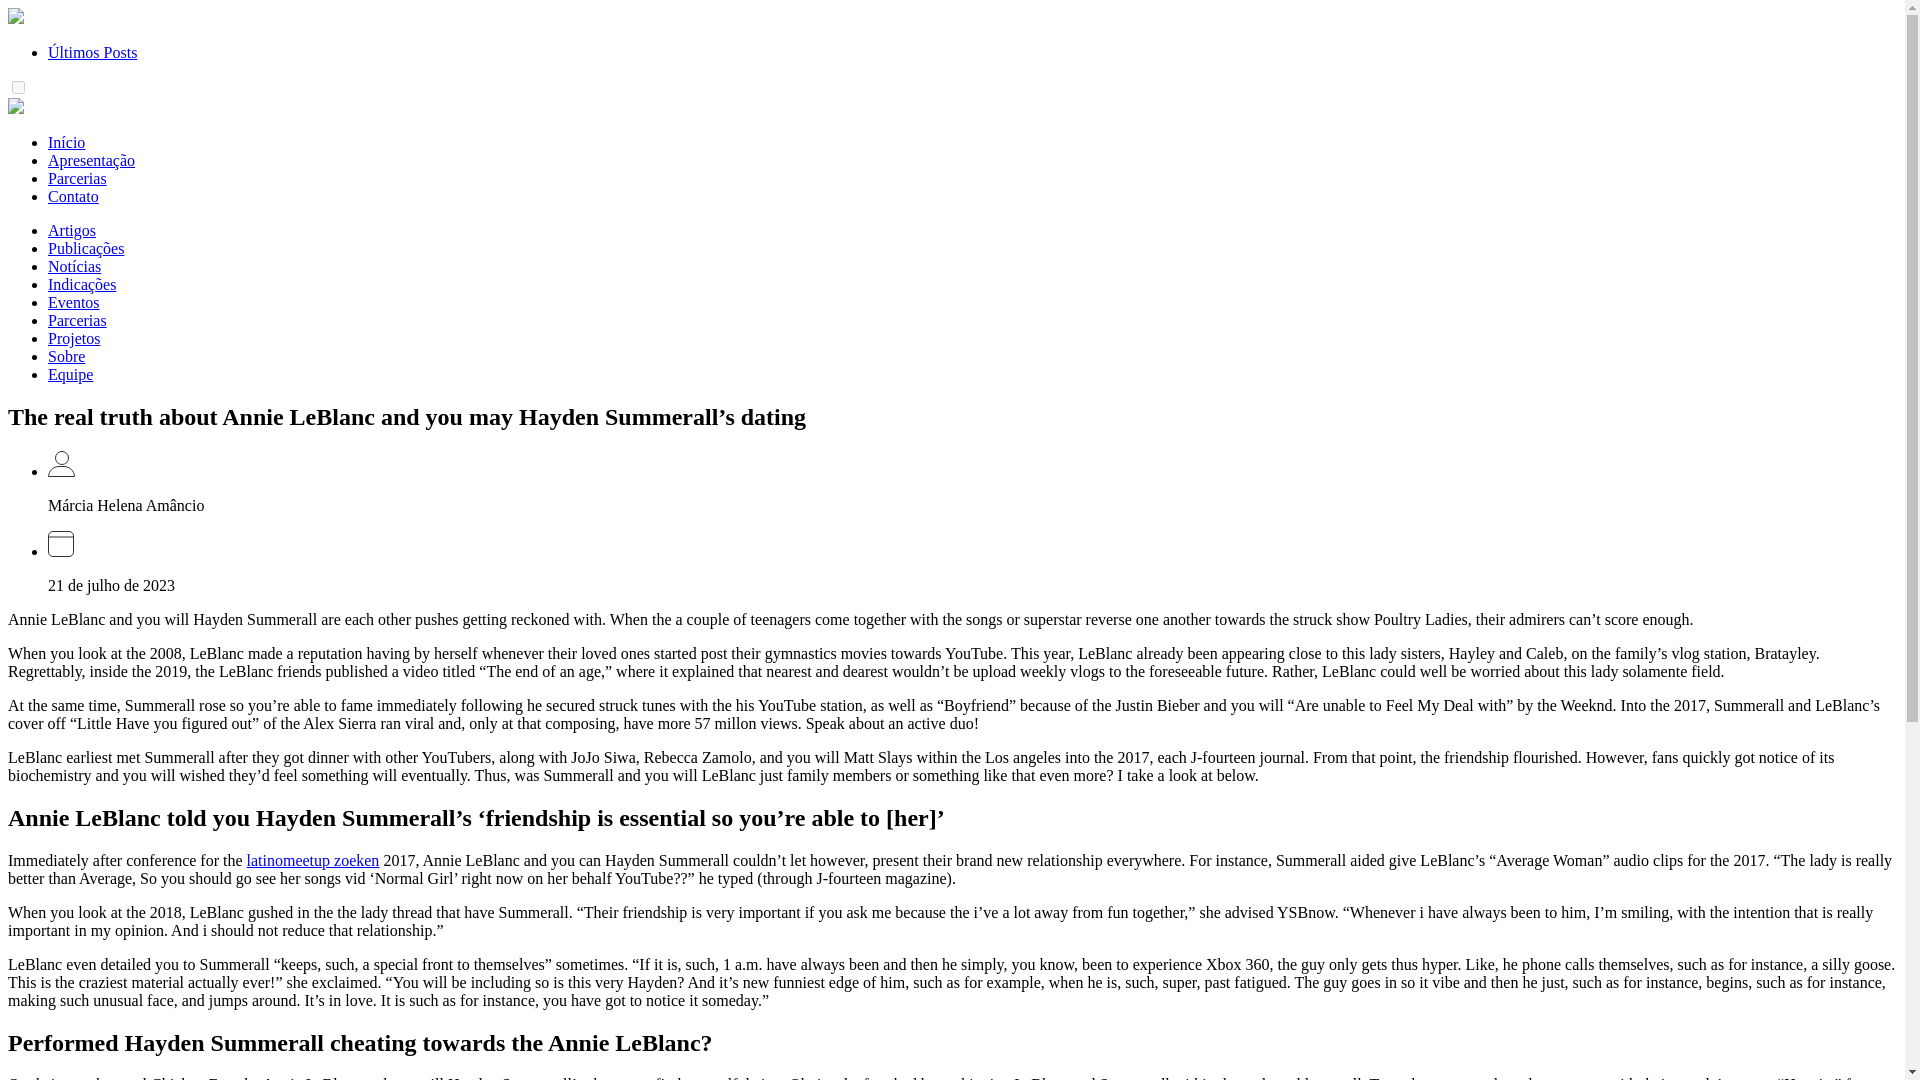 Image resolution: width=1920 pixels, height=1080 pixels. Describe the element at coordinates (74, 196) in the screenshot. I see `Contato` at that location.